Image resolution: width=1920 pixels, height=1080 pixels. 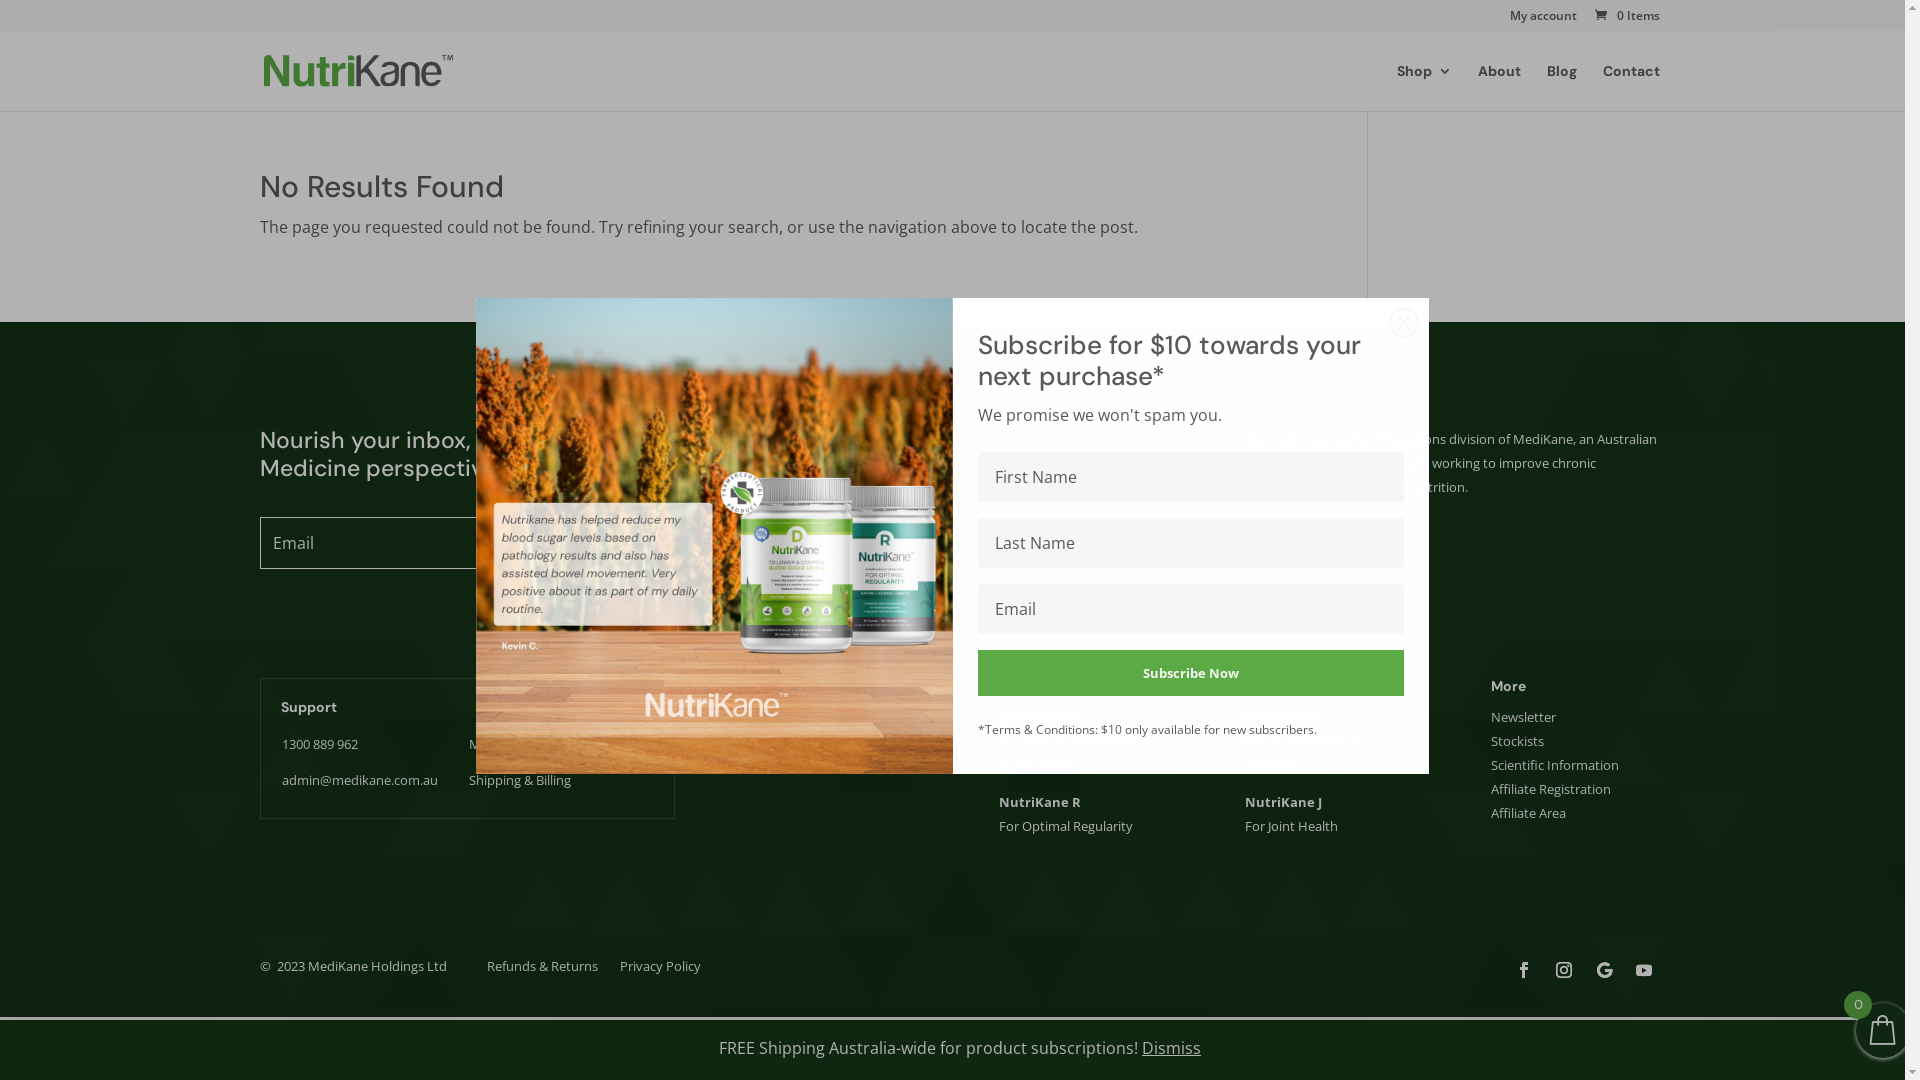 I want to click on NutriKane J, so click(x=1284, y=802).